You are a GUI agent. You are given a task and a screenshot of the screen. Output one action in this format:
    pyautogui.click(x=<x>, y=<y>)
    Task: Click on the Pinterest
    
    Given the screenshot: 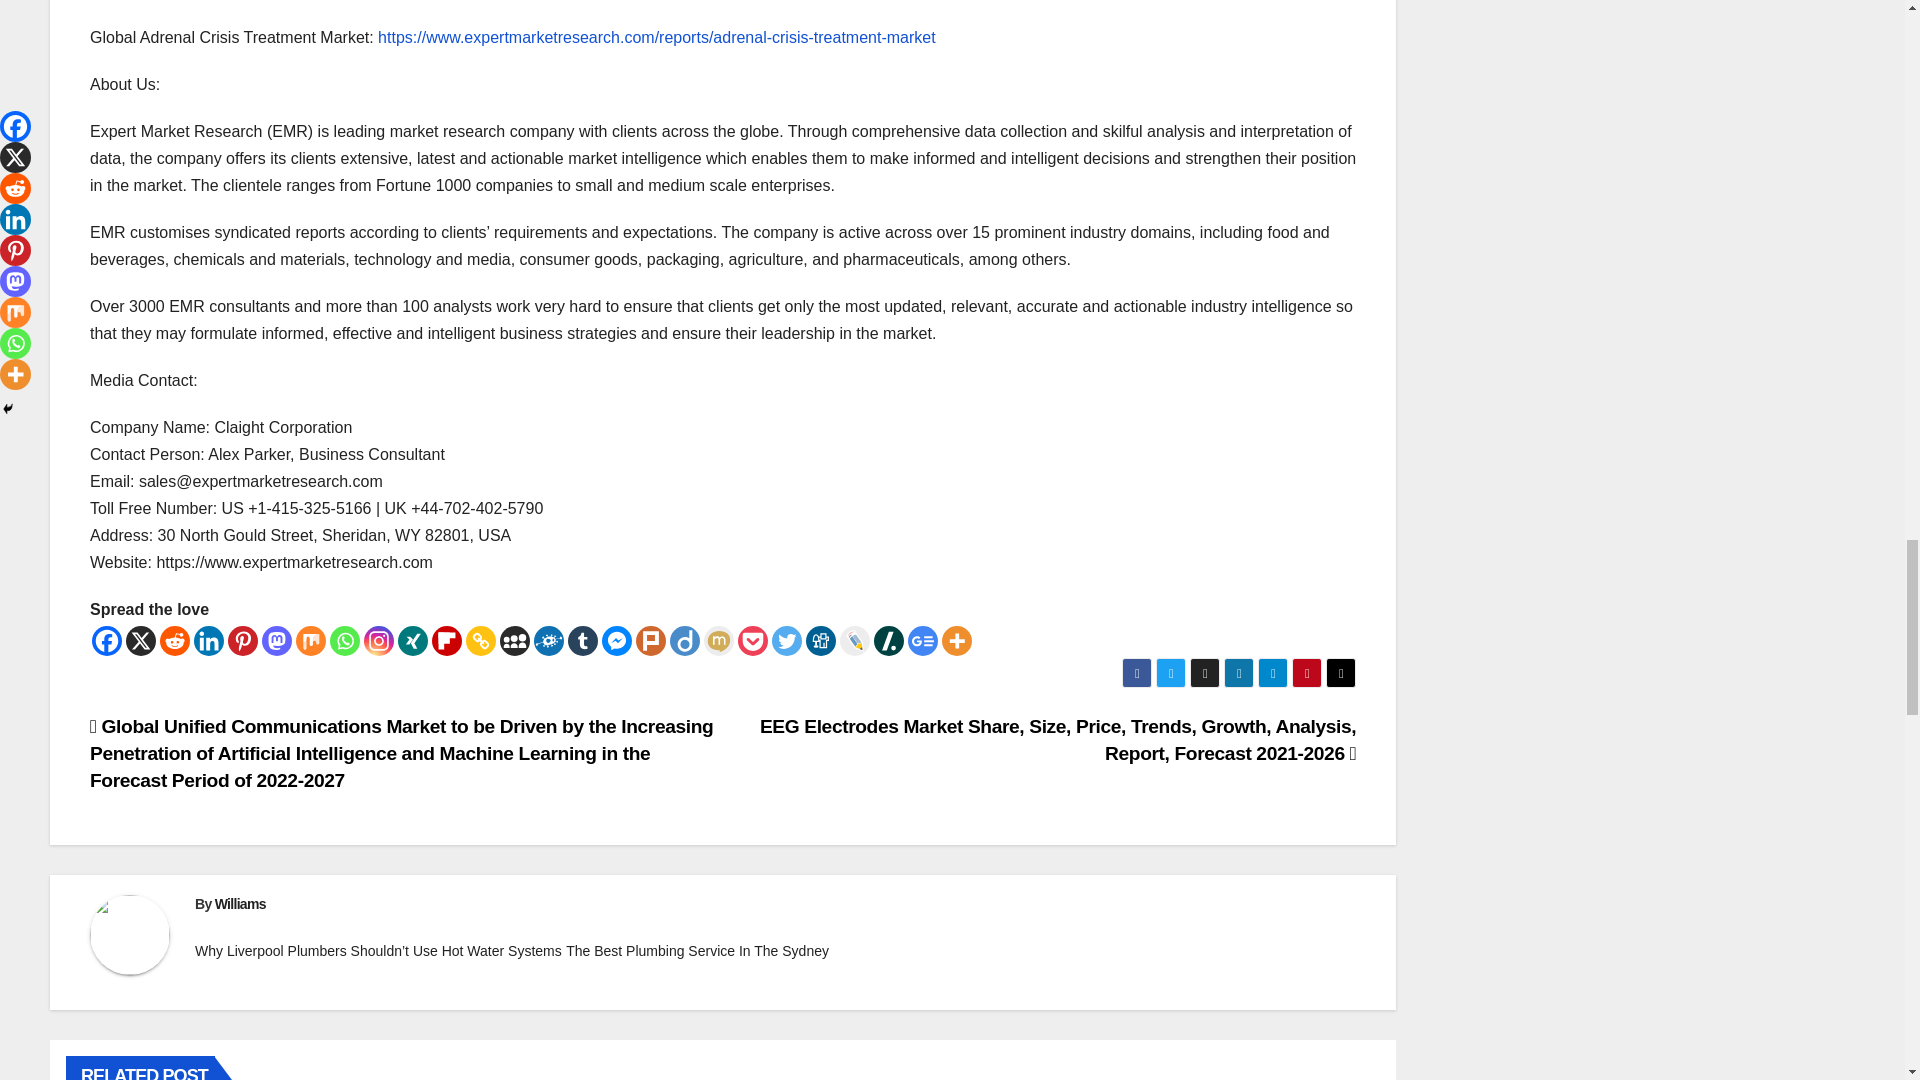 What is the action you would take?
    pyautogui.click(x=242, y=640)
    